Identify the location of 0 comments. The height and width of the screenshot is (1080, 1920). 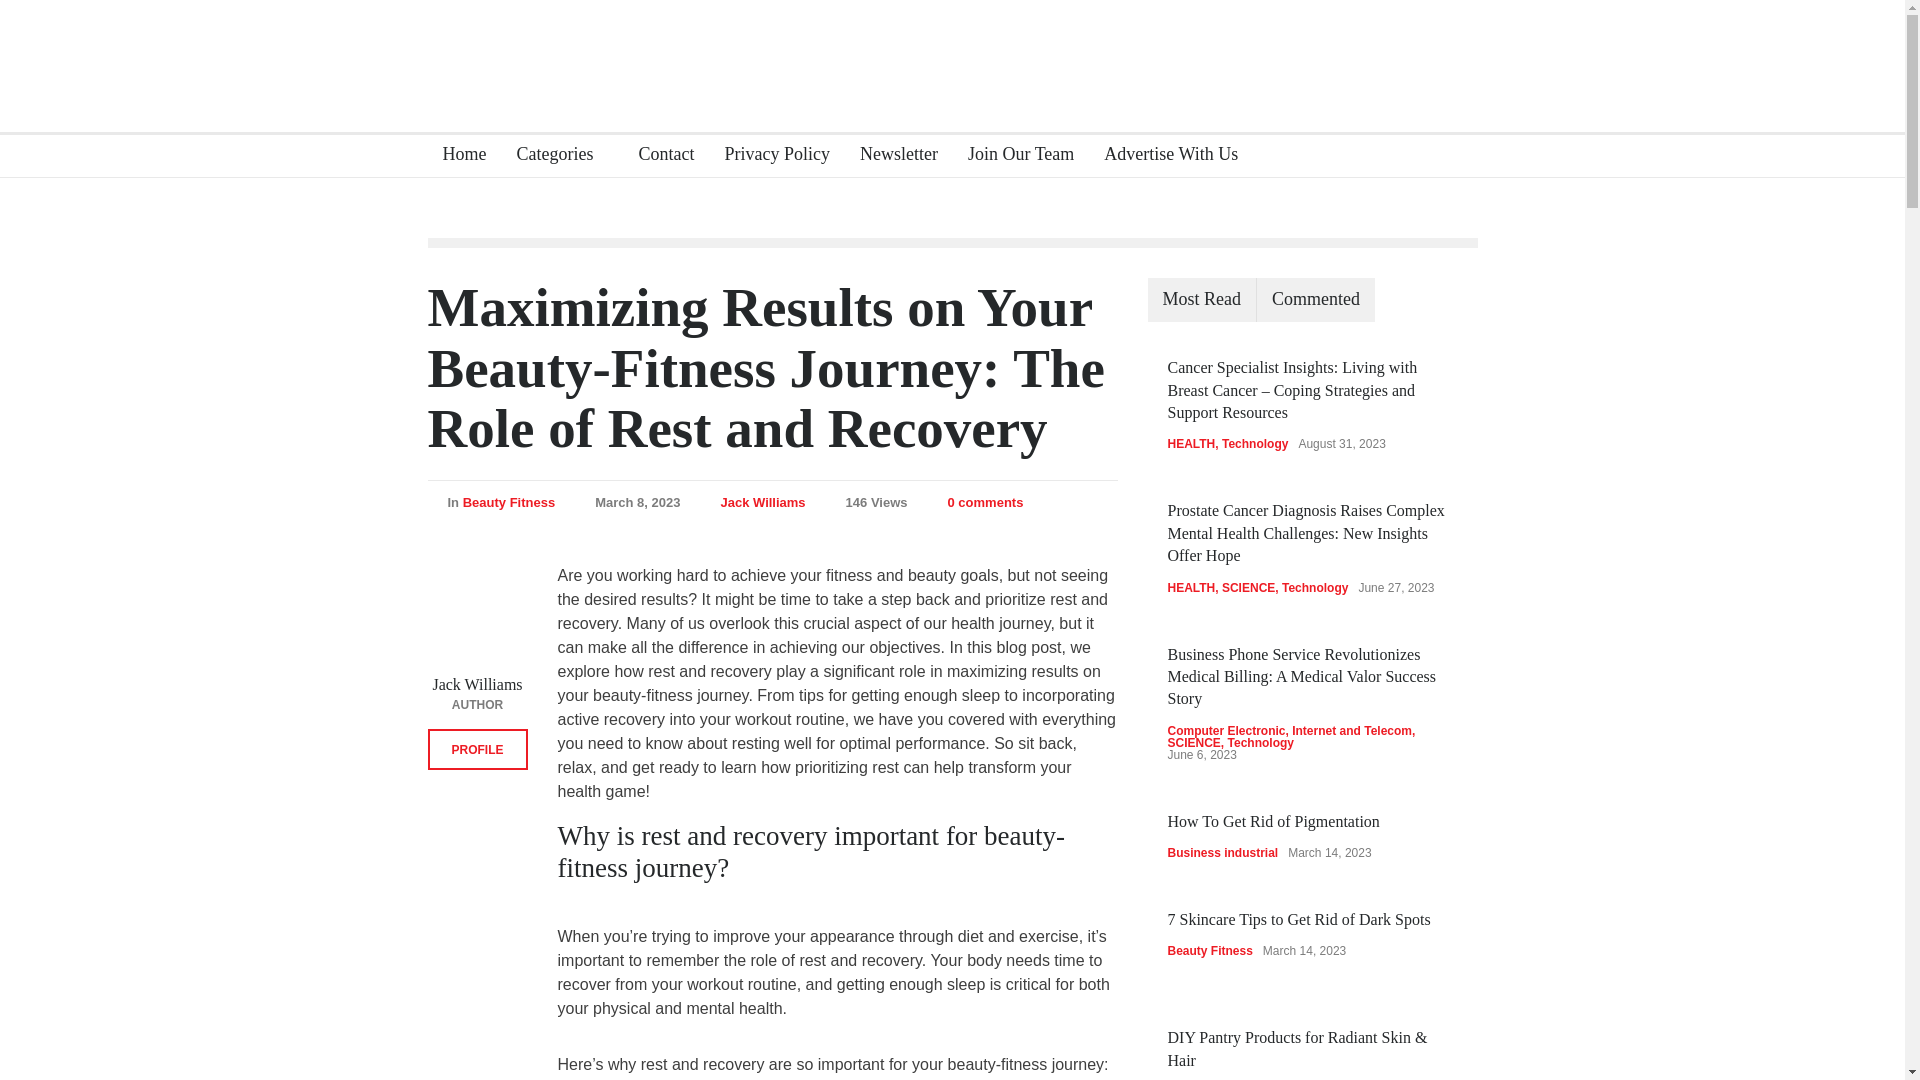
(986, 500).